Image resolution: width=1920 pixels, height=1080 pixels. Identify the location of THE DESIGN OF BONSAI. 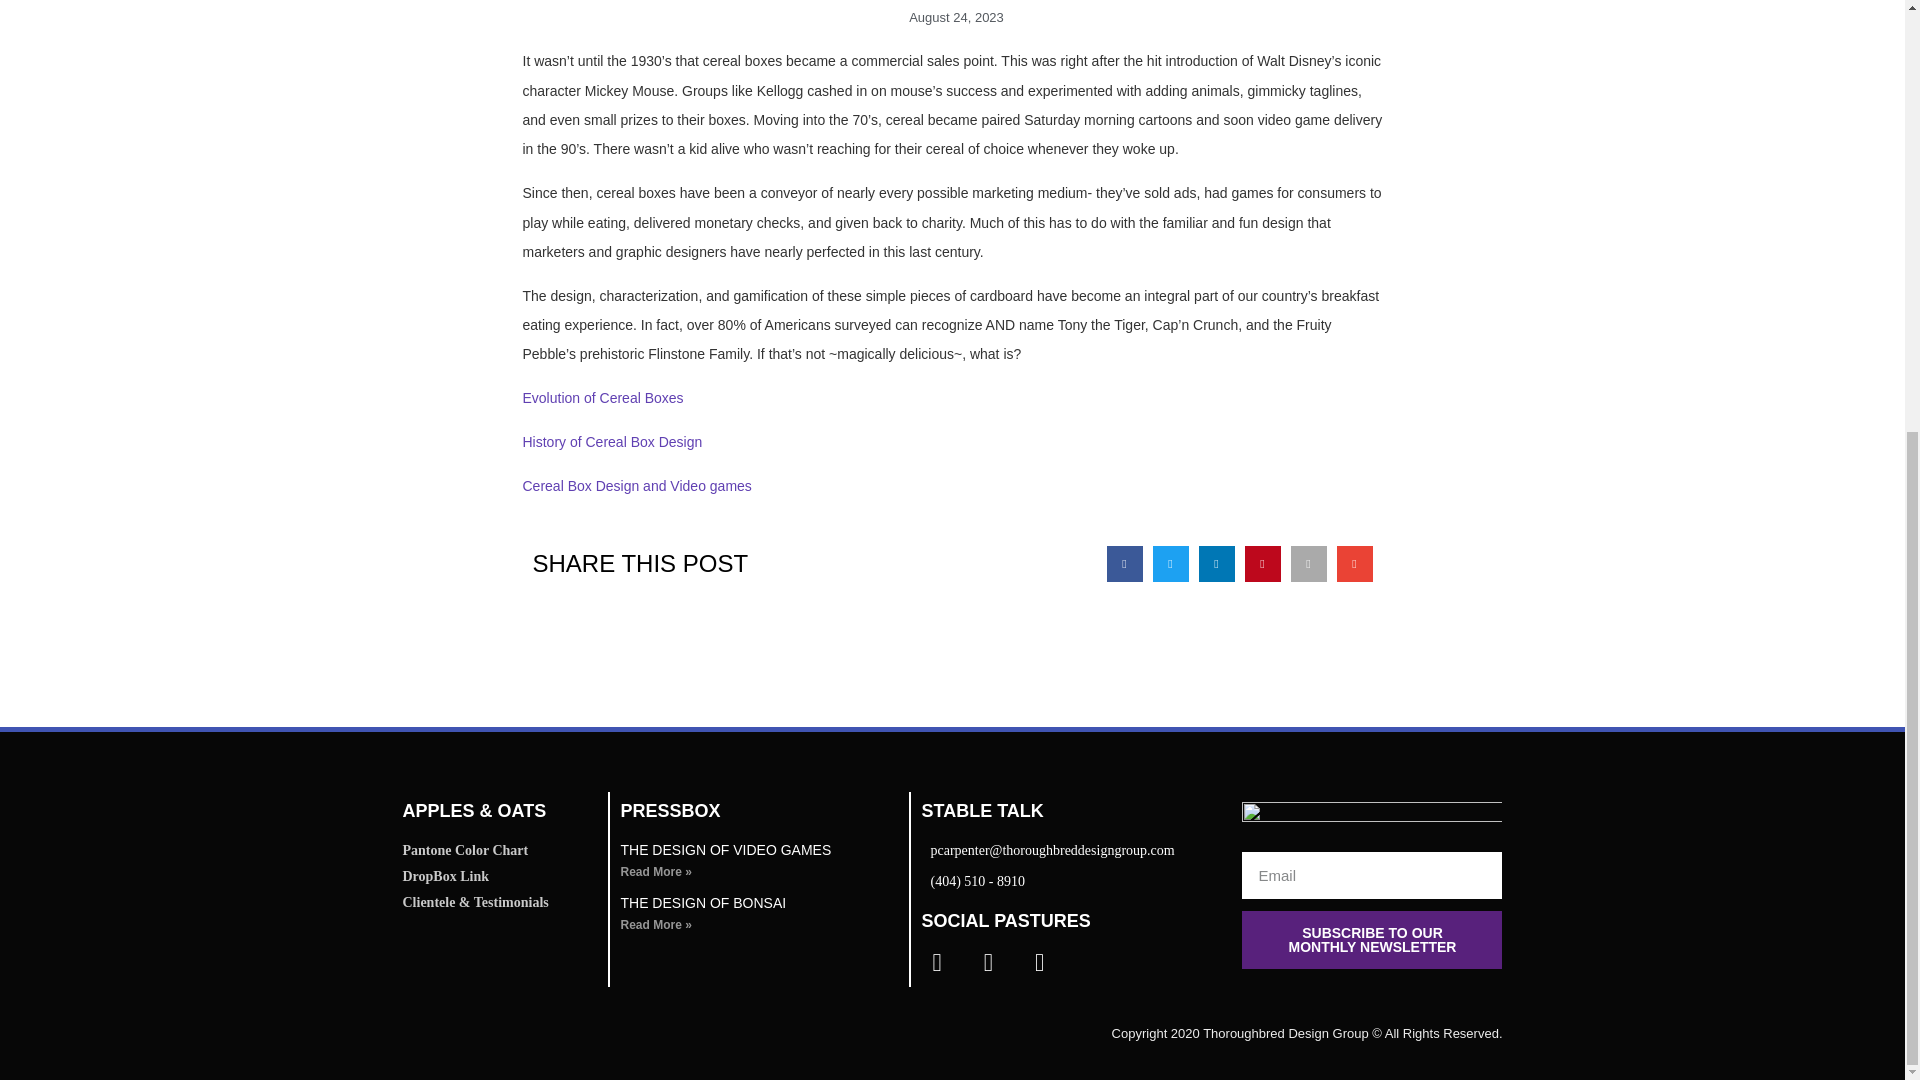
(702, 903).